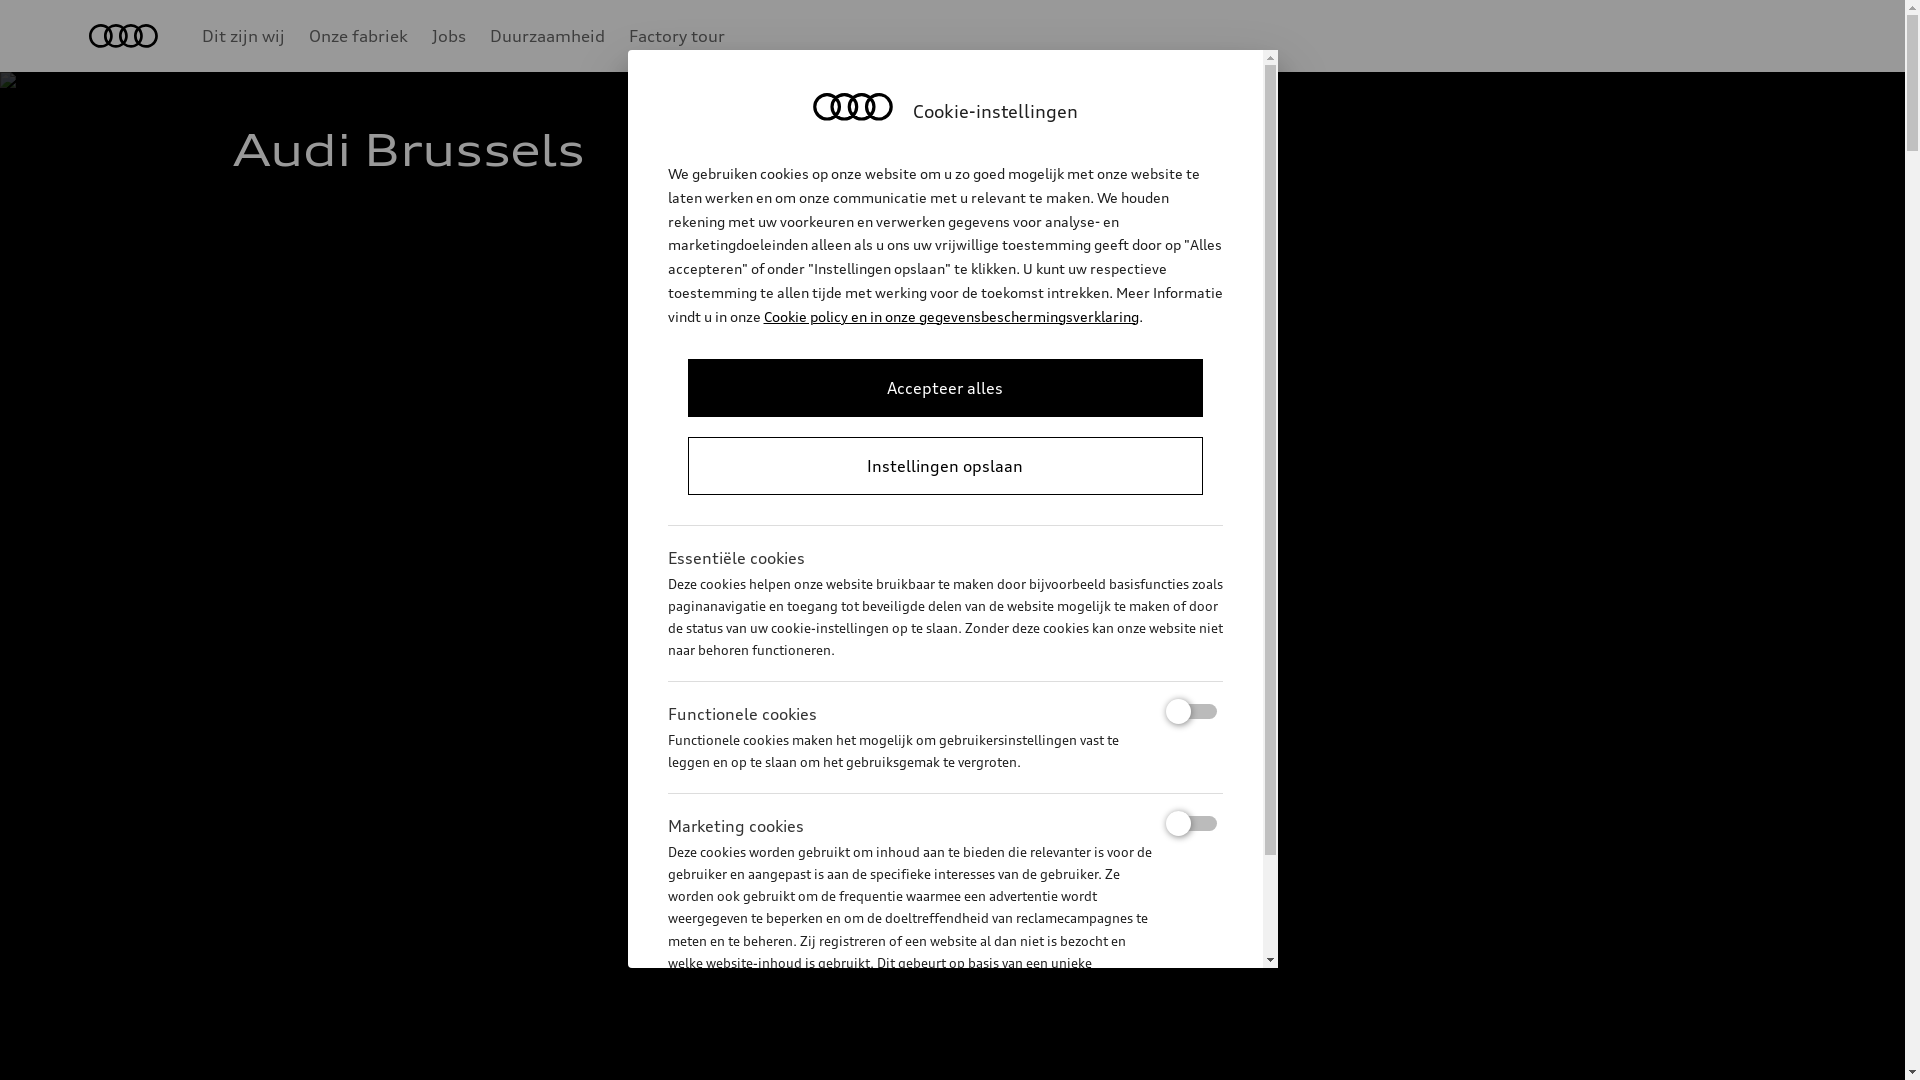 The width and height of the screenshot is (1920, 1080). What do you see at coordinates (358, 36) in the screenshot?
I see `Onze fabriek` at bounding box center [358, 36].